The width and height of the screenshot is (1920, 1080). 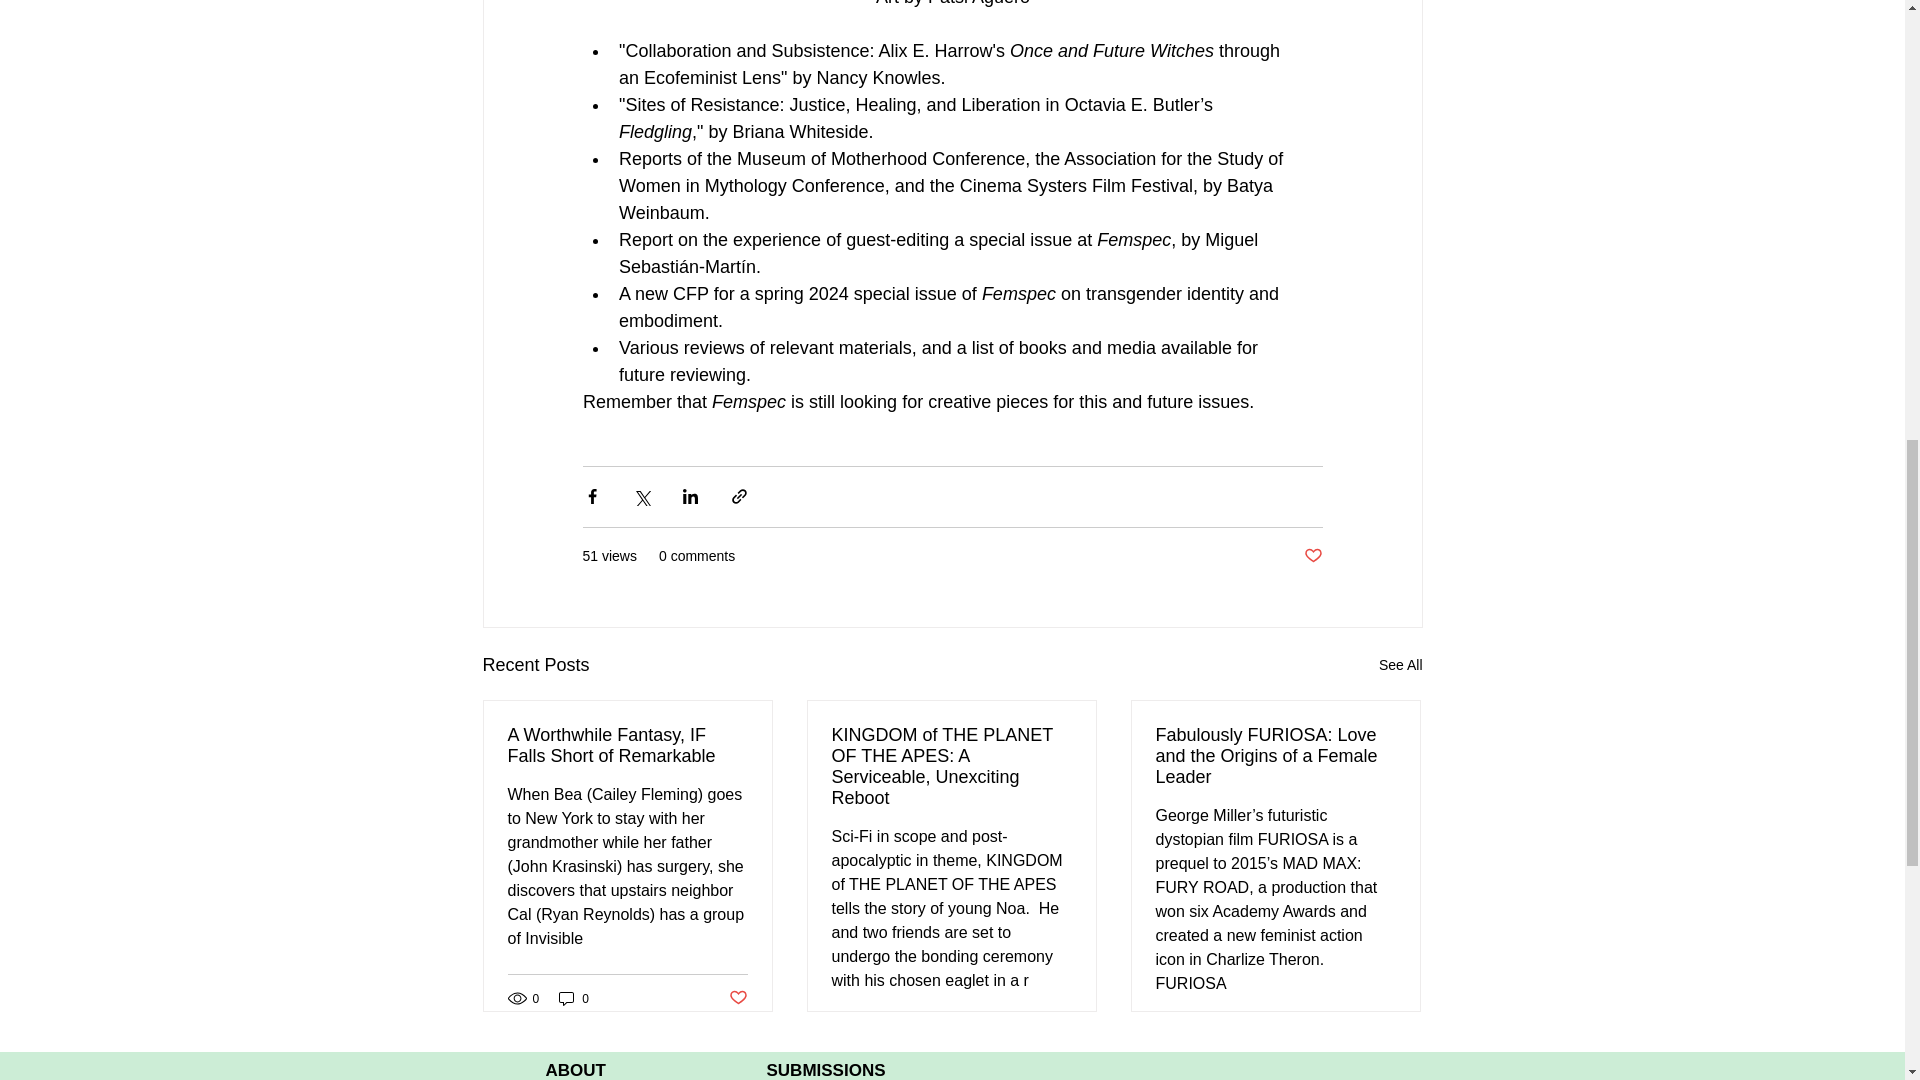 What do you see at coordinates (1312, 556) in the screenshot?
I see `Post not marked as liked` at bounding box center [1312, 556].